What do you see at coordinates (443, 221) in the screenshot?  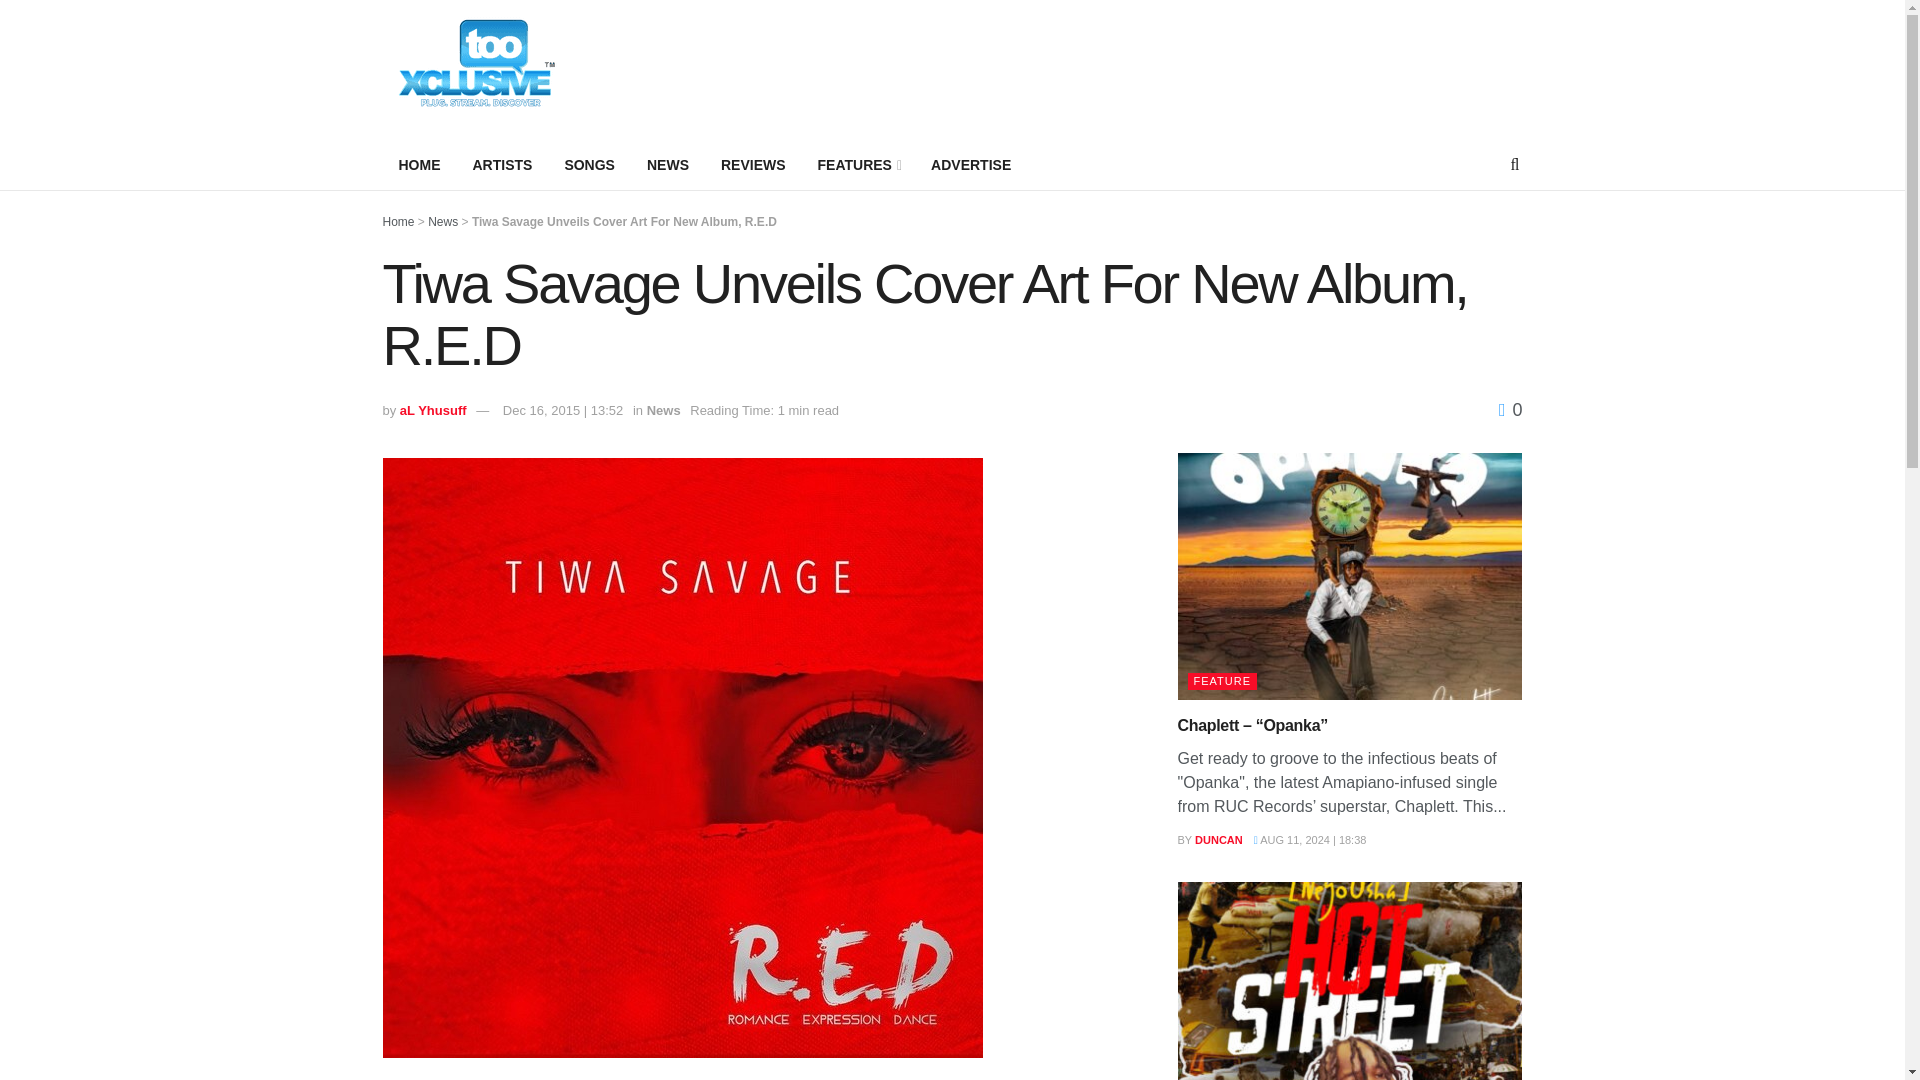 I see `News` at bounding box center [443, 221].